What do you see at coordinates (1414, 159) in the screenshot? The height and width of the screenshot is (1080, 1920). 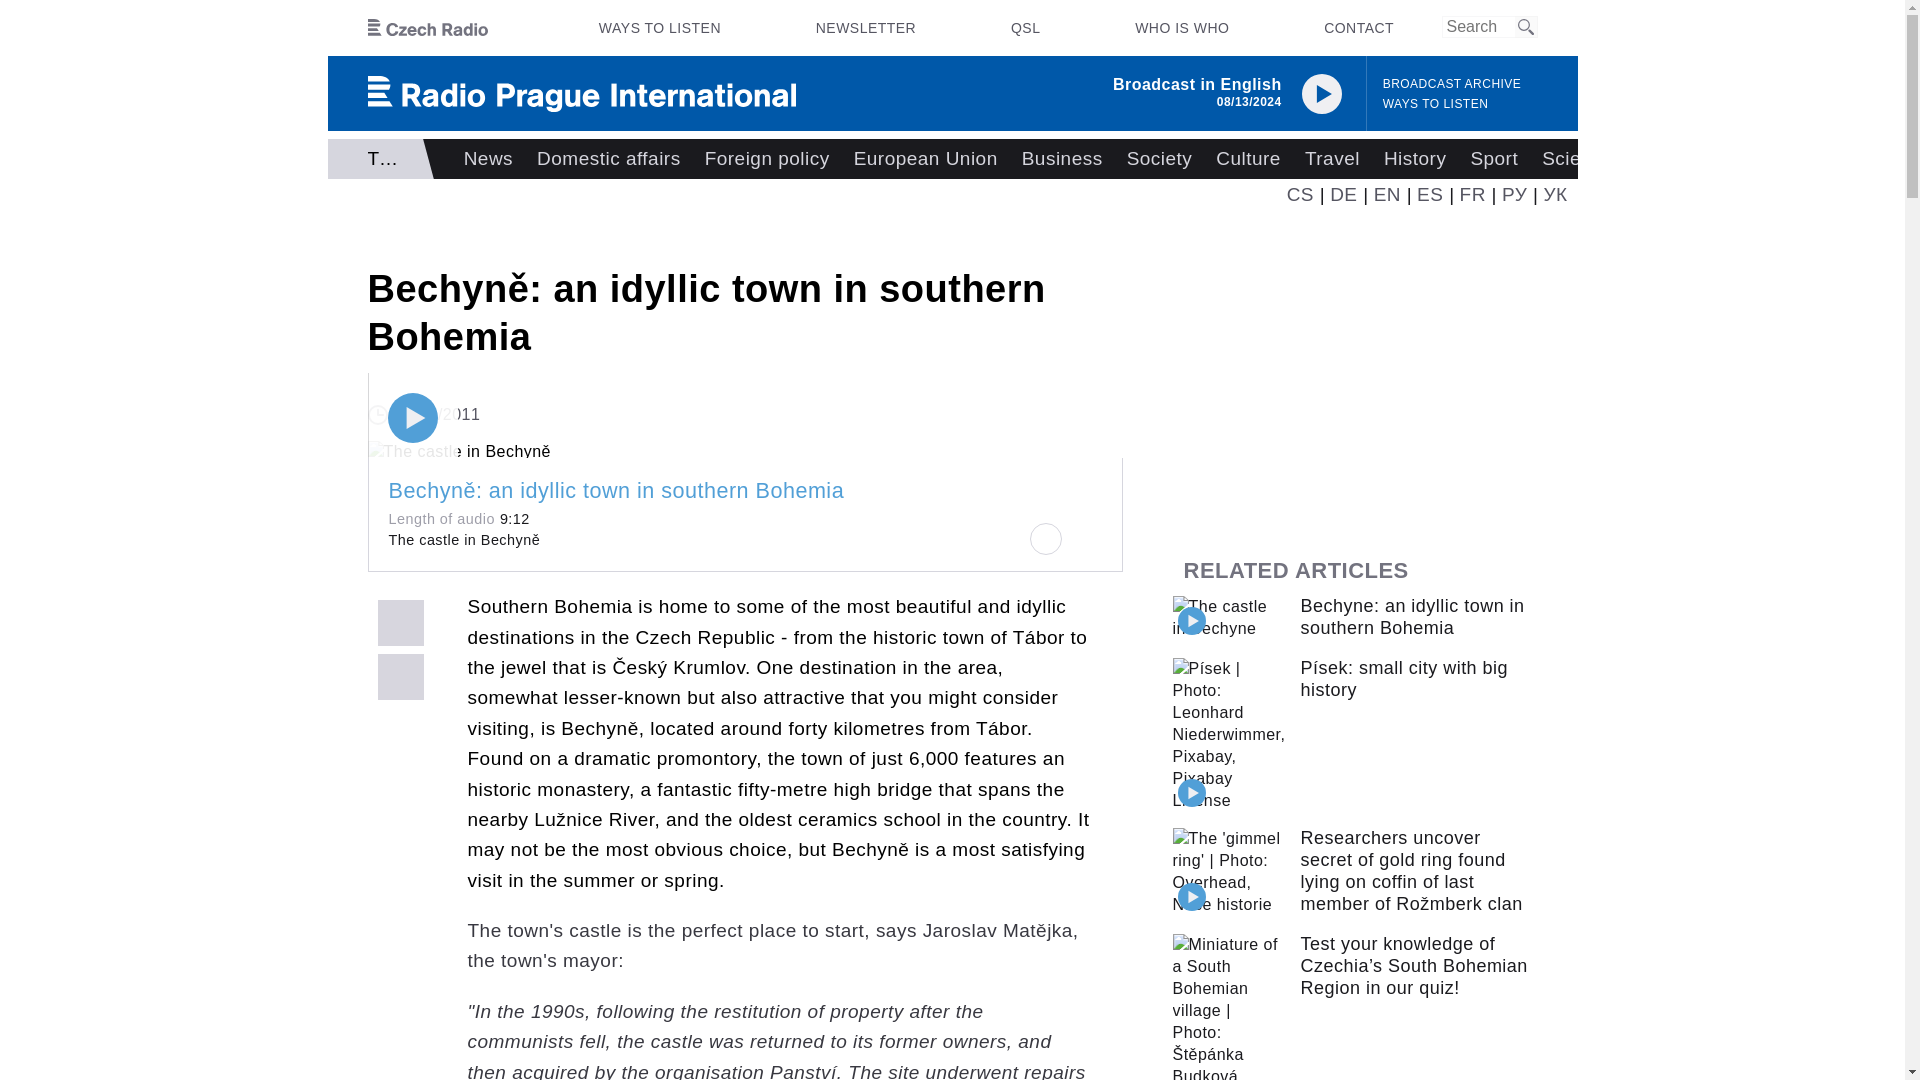 I see `History` at bounding box center [1414, 159].